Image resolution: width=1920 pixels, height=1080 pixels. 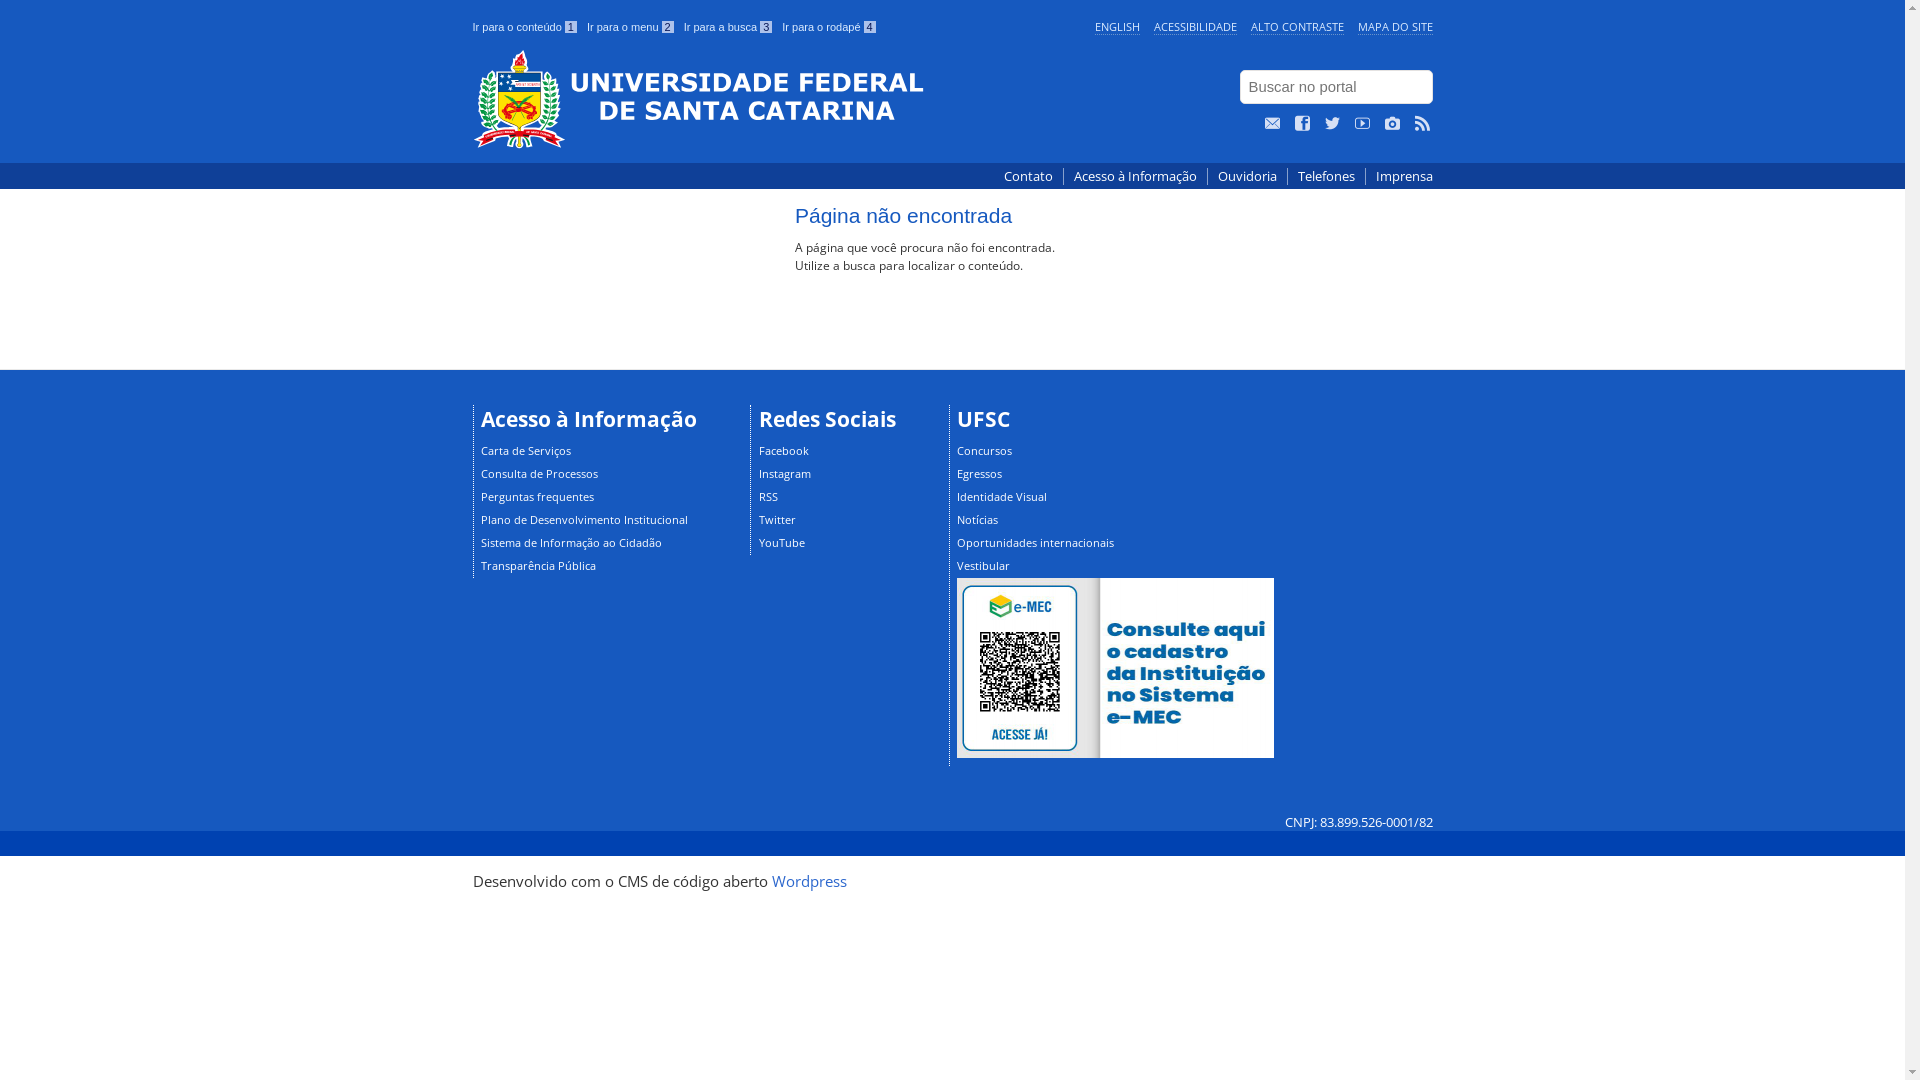 What do you see at coordinates (1332, 124) in the screenshot?
I see `Siga no Twitter` at bounding box center [1332, 124].